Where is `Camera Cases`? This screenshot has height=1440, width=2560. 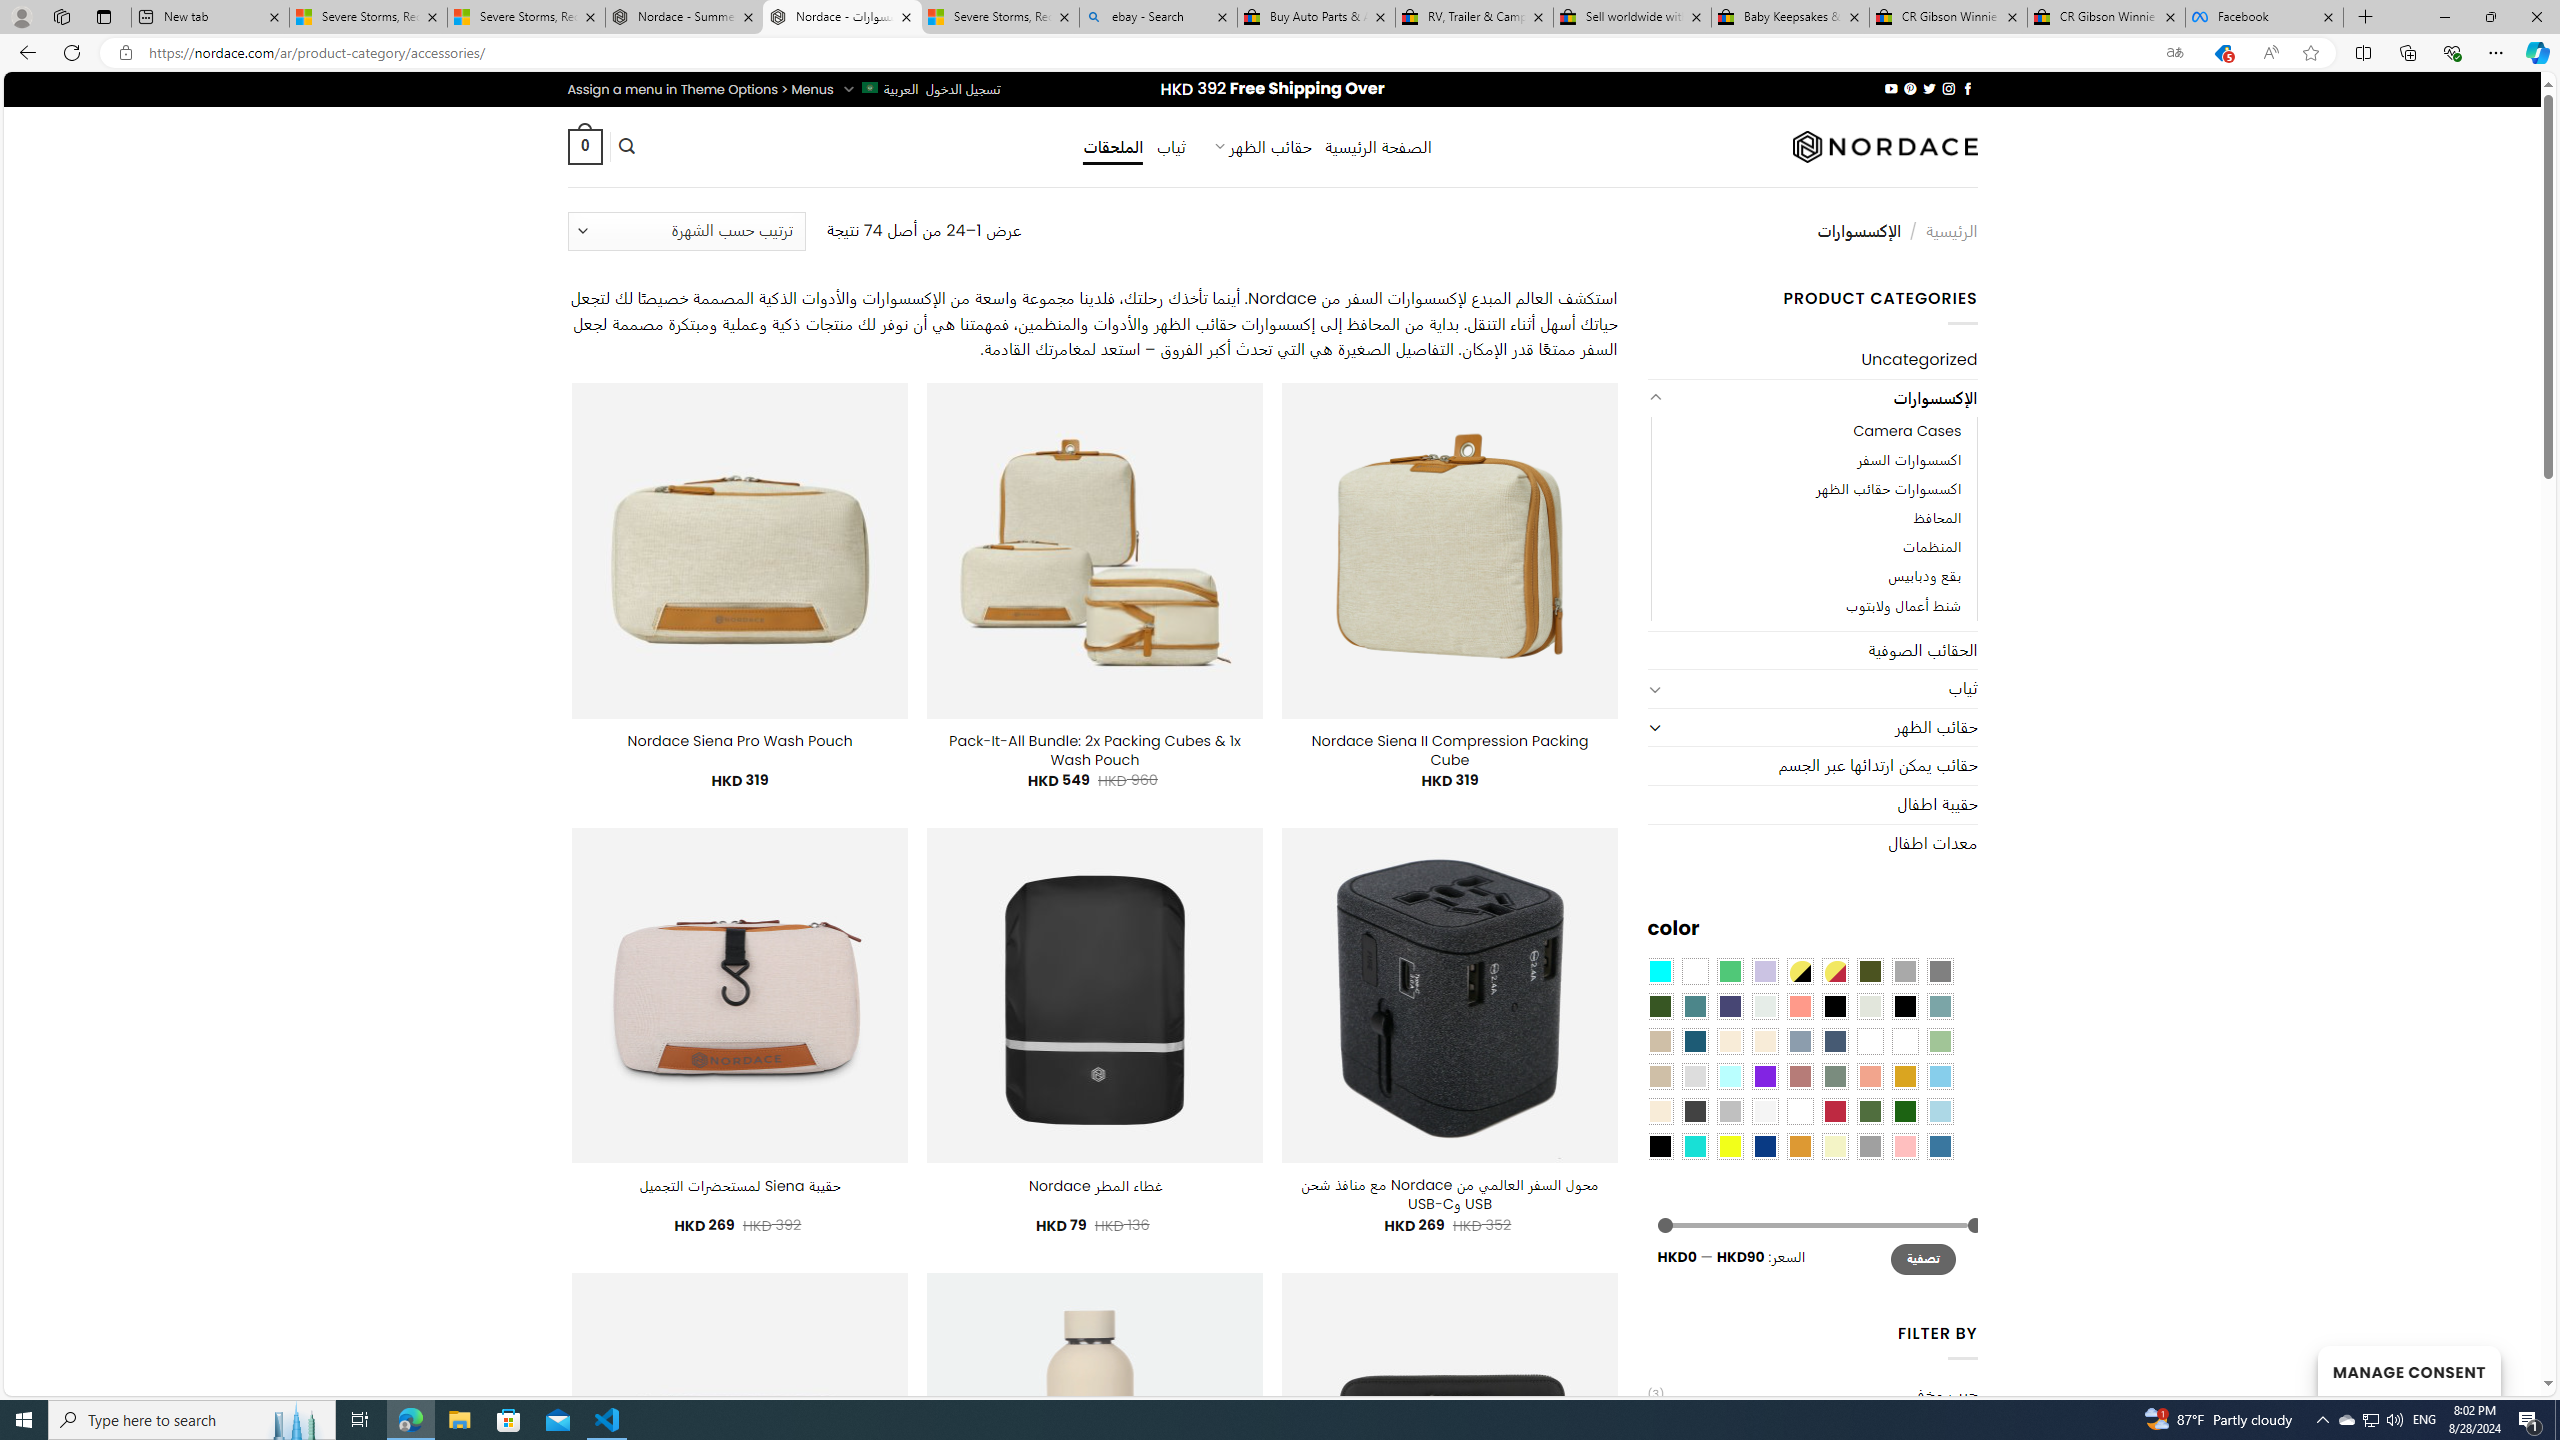
Camera Cases is located at coordinates (1906, 432).